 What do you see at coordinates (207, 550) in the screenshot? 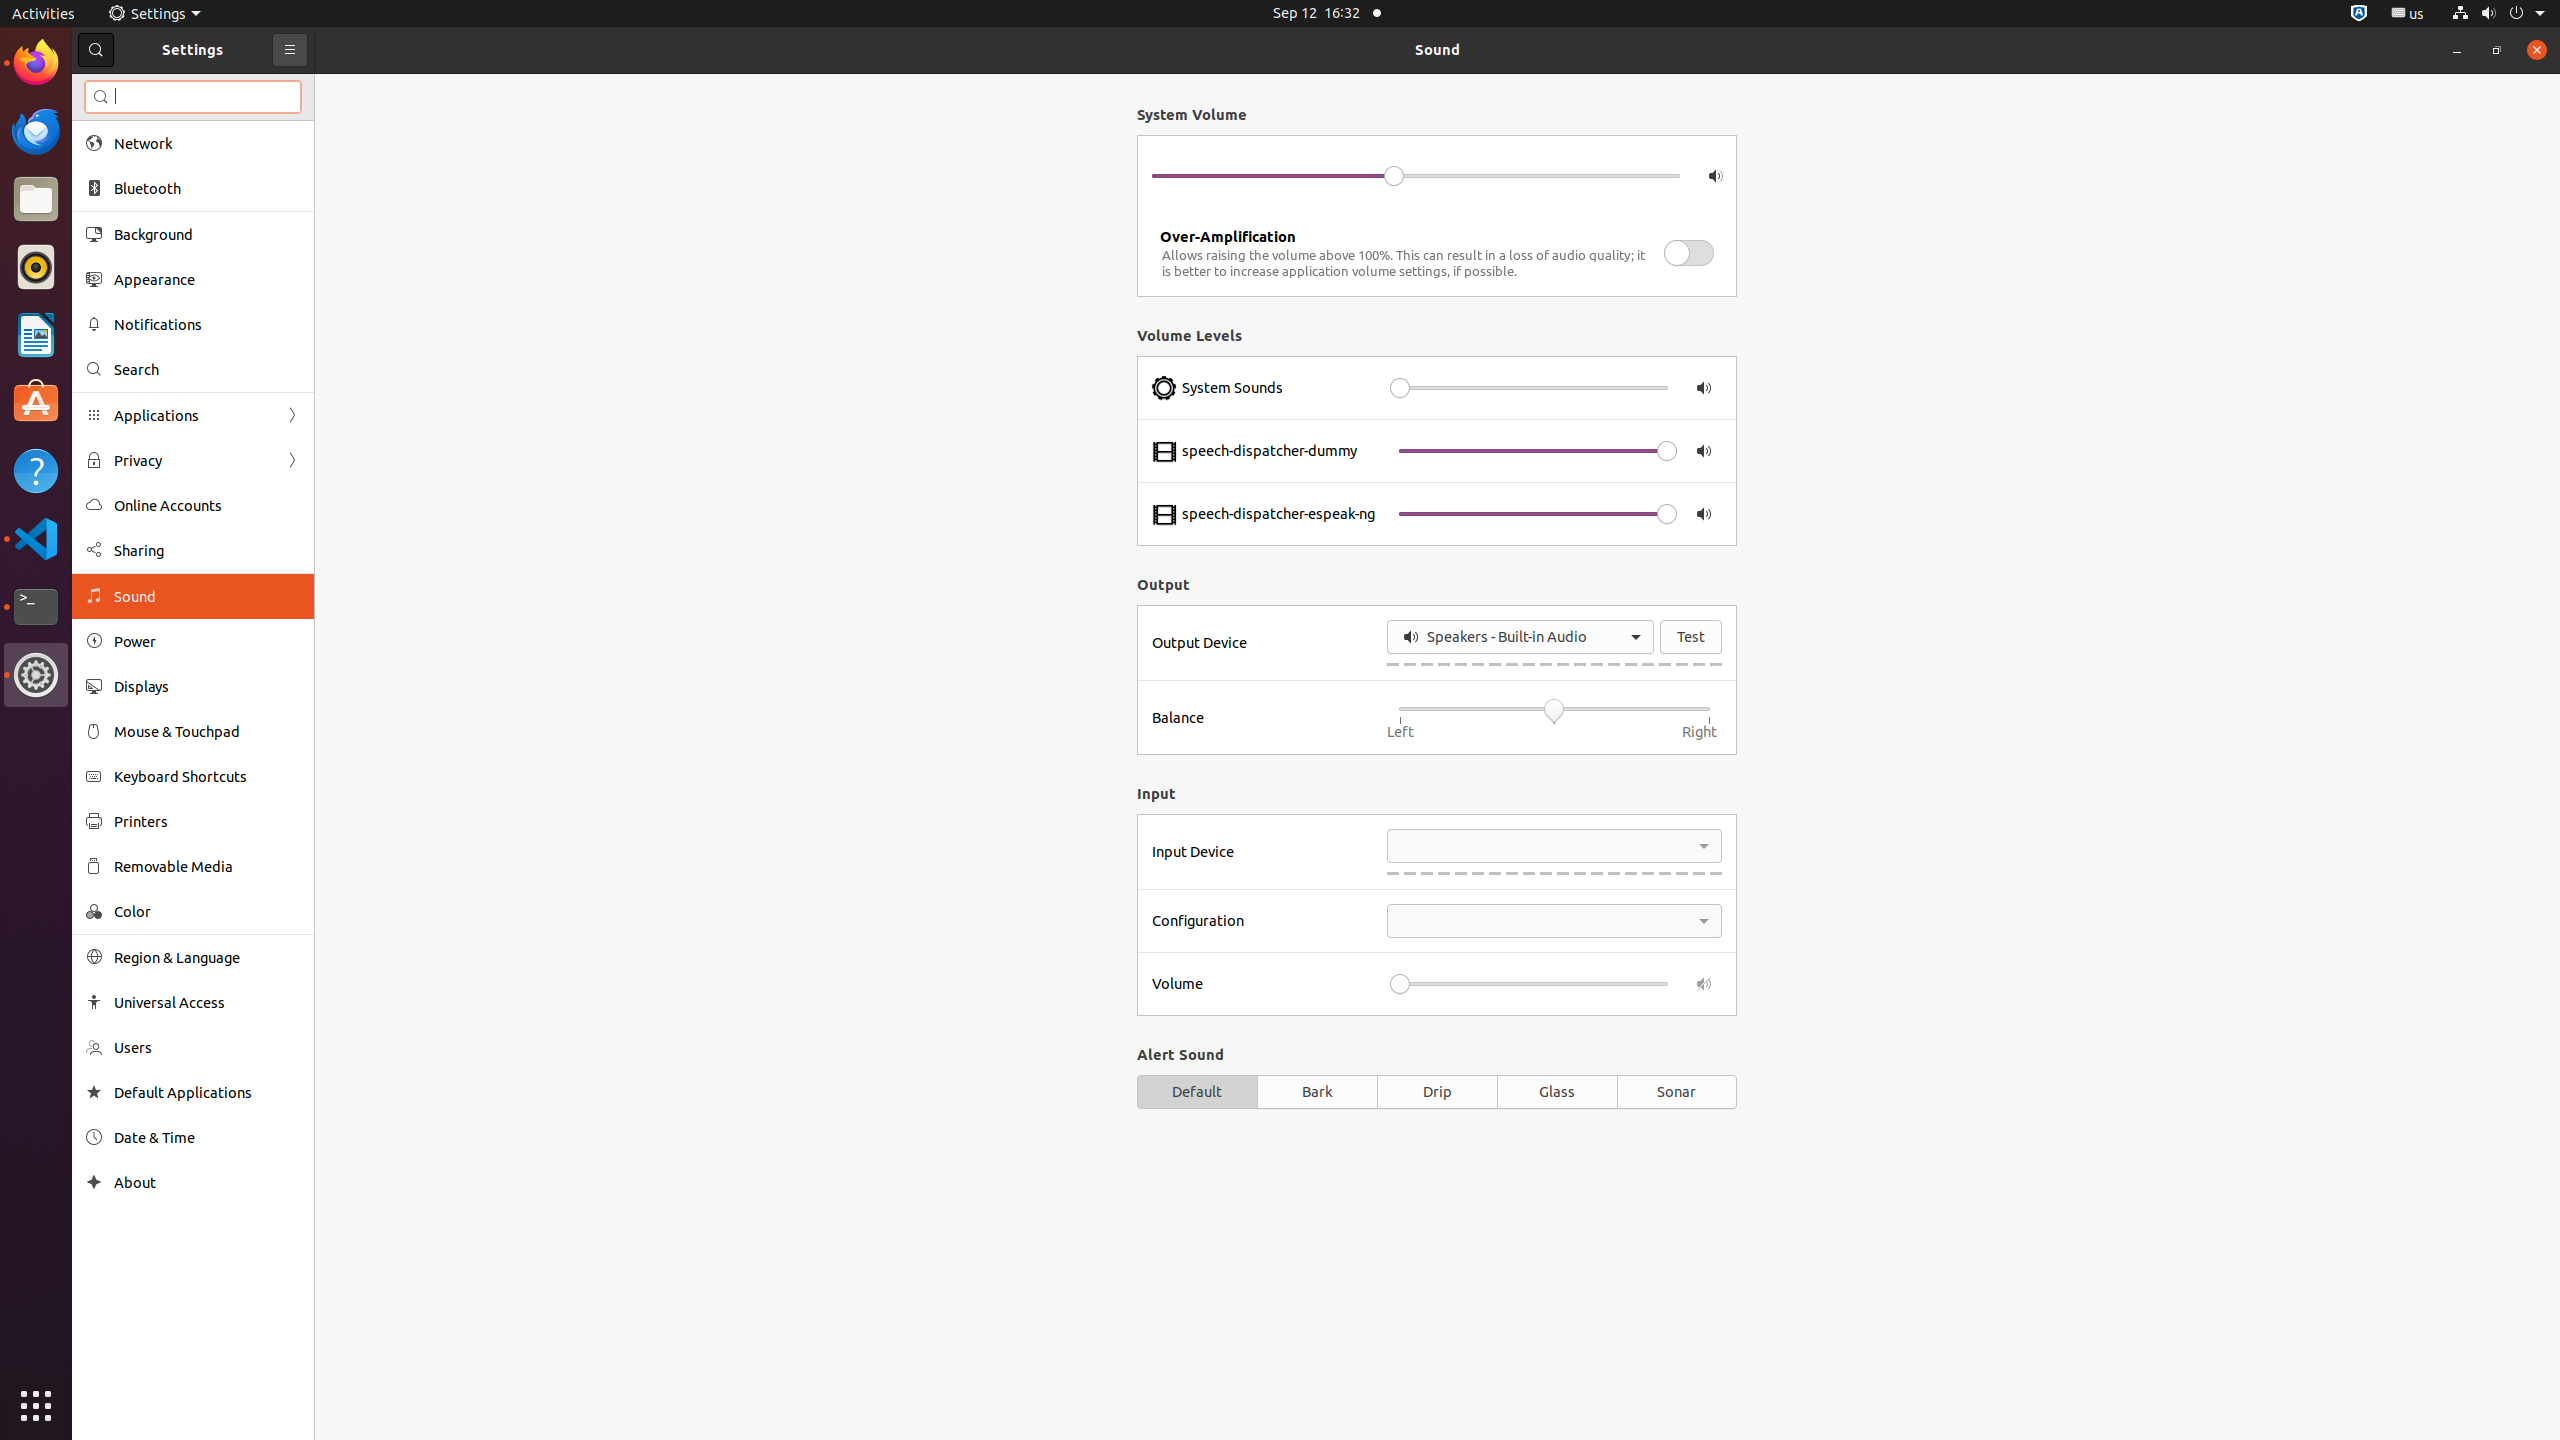
I see `Sharing` at bounding box center [207, 550].